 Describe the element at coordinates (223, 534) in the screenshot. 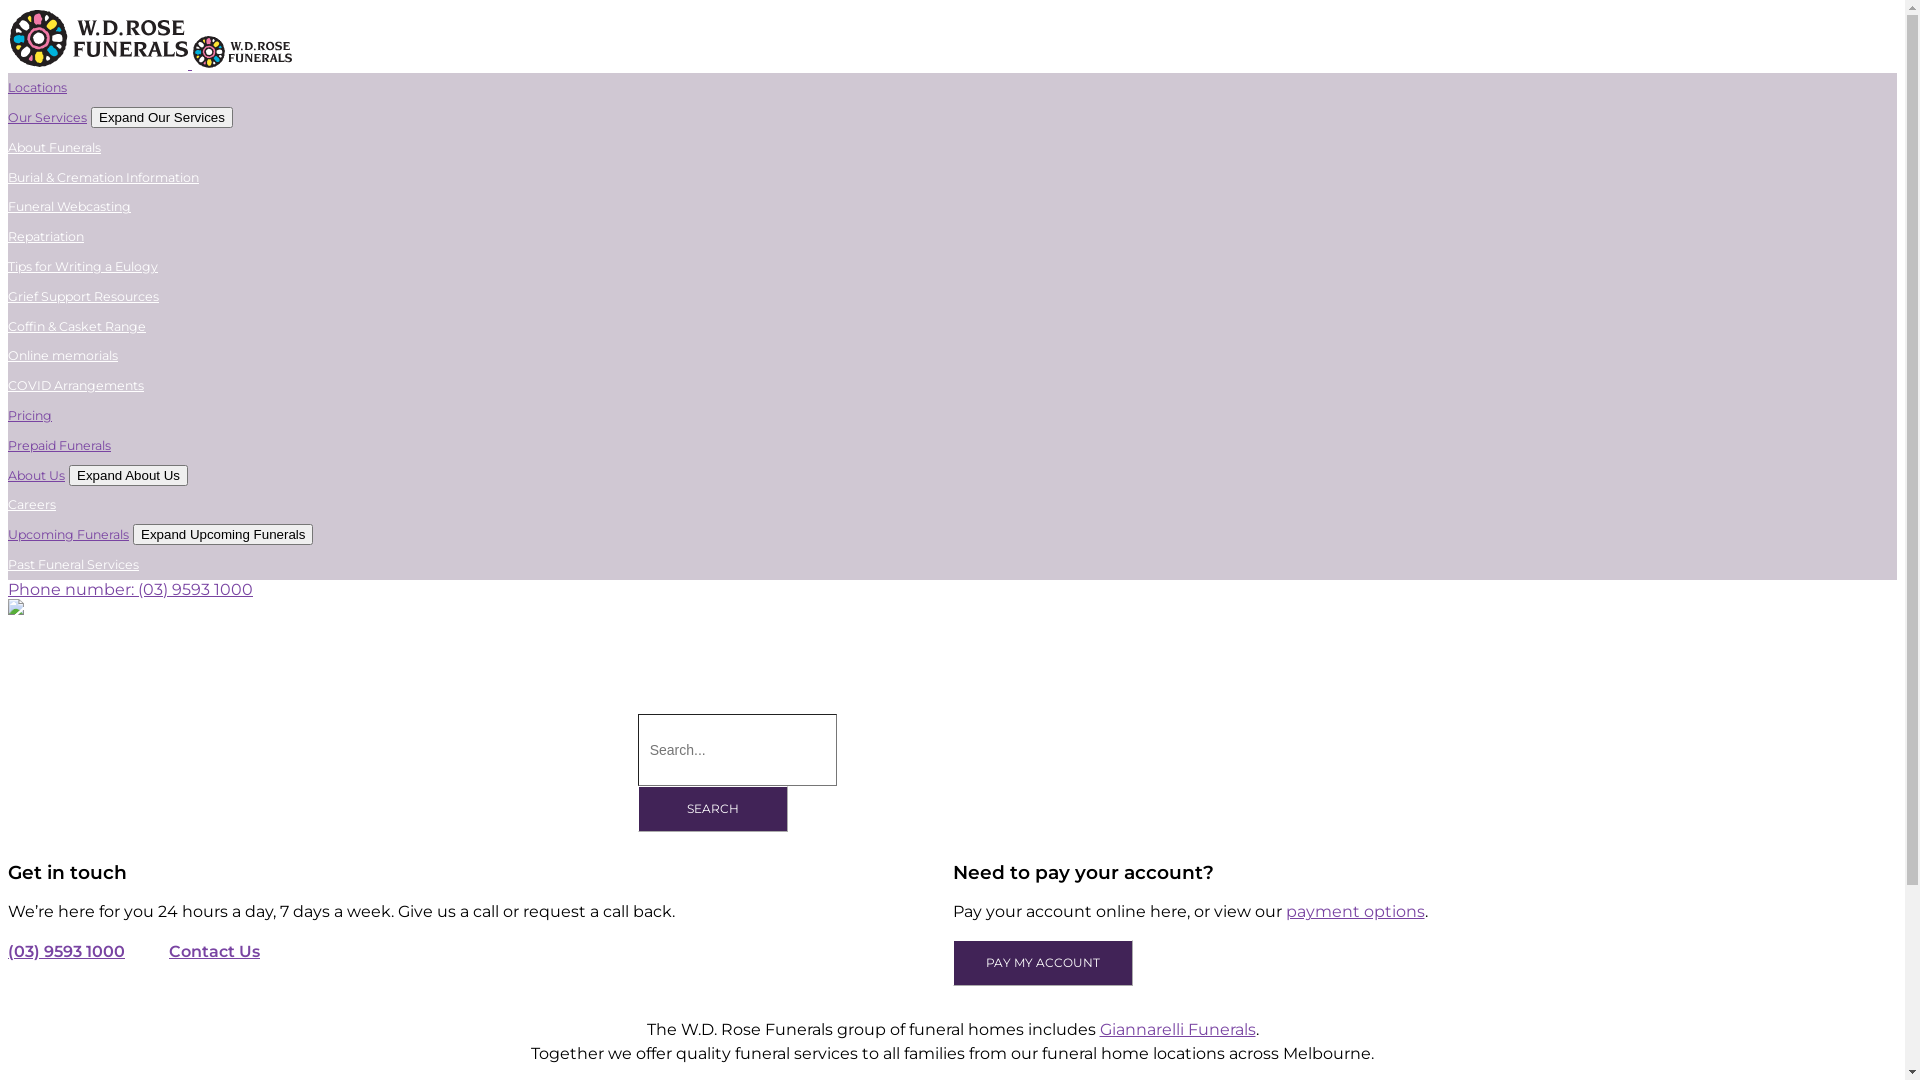

I see `Expand Upcoming Funerals` at that location.